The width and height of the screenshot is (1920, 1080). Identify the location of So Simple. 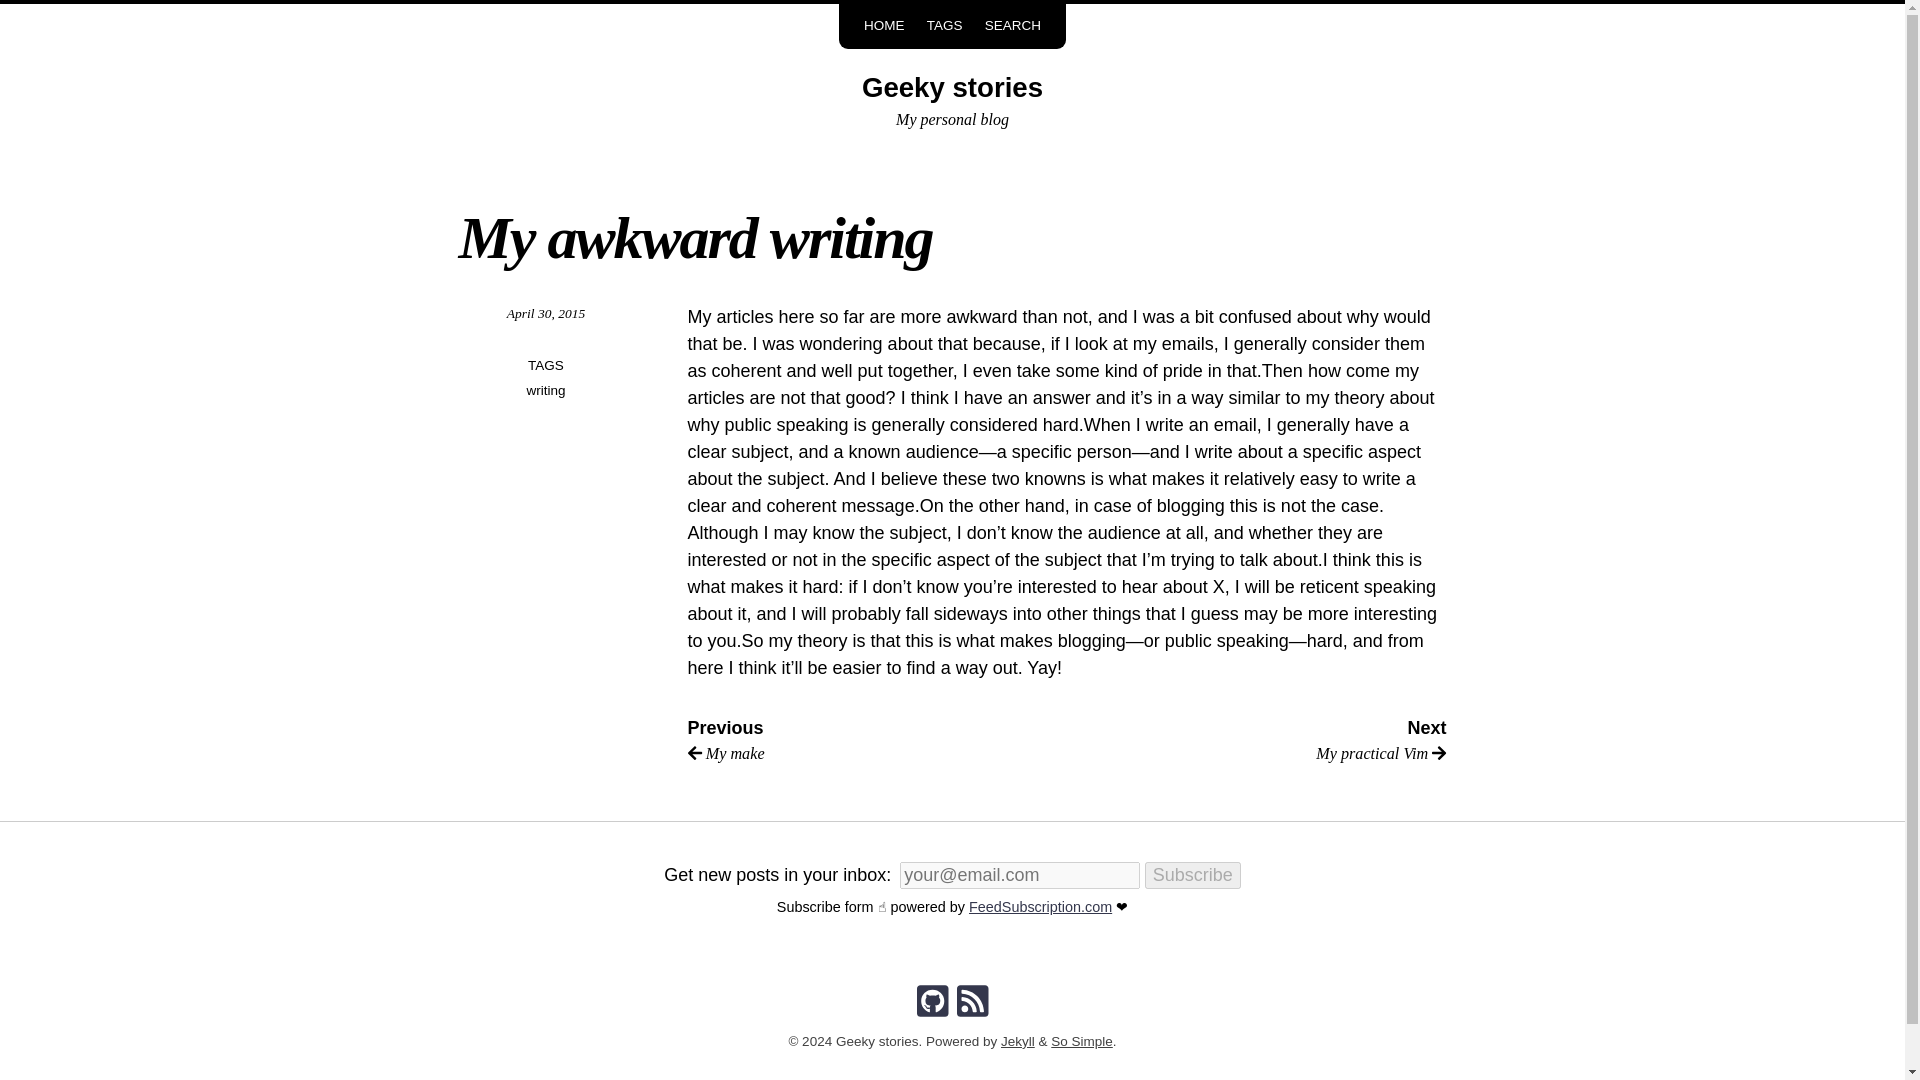
(1082, 1040).